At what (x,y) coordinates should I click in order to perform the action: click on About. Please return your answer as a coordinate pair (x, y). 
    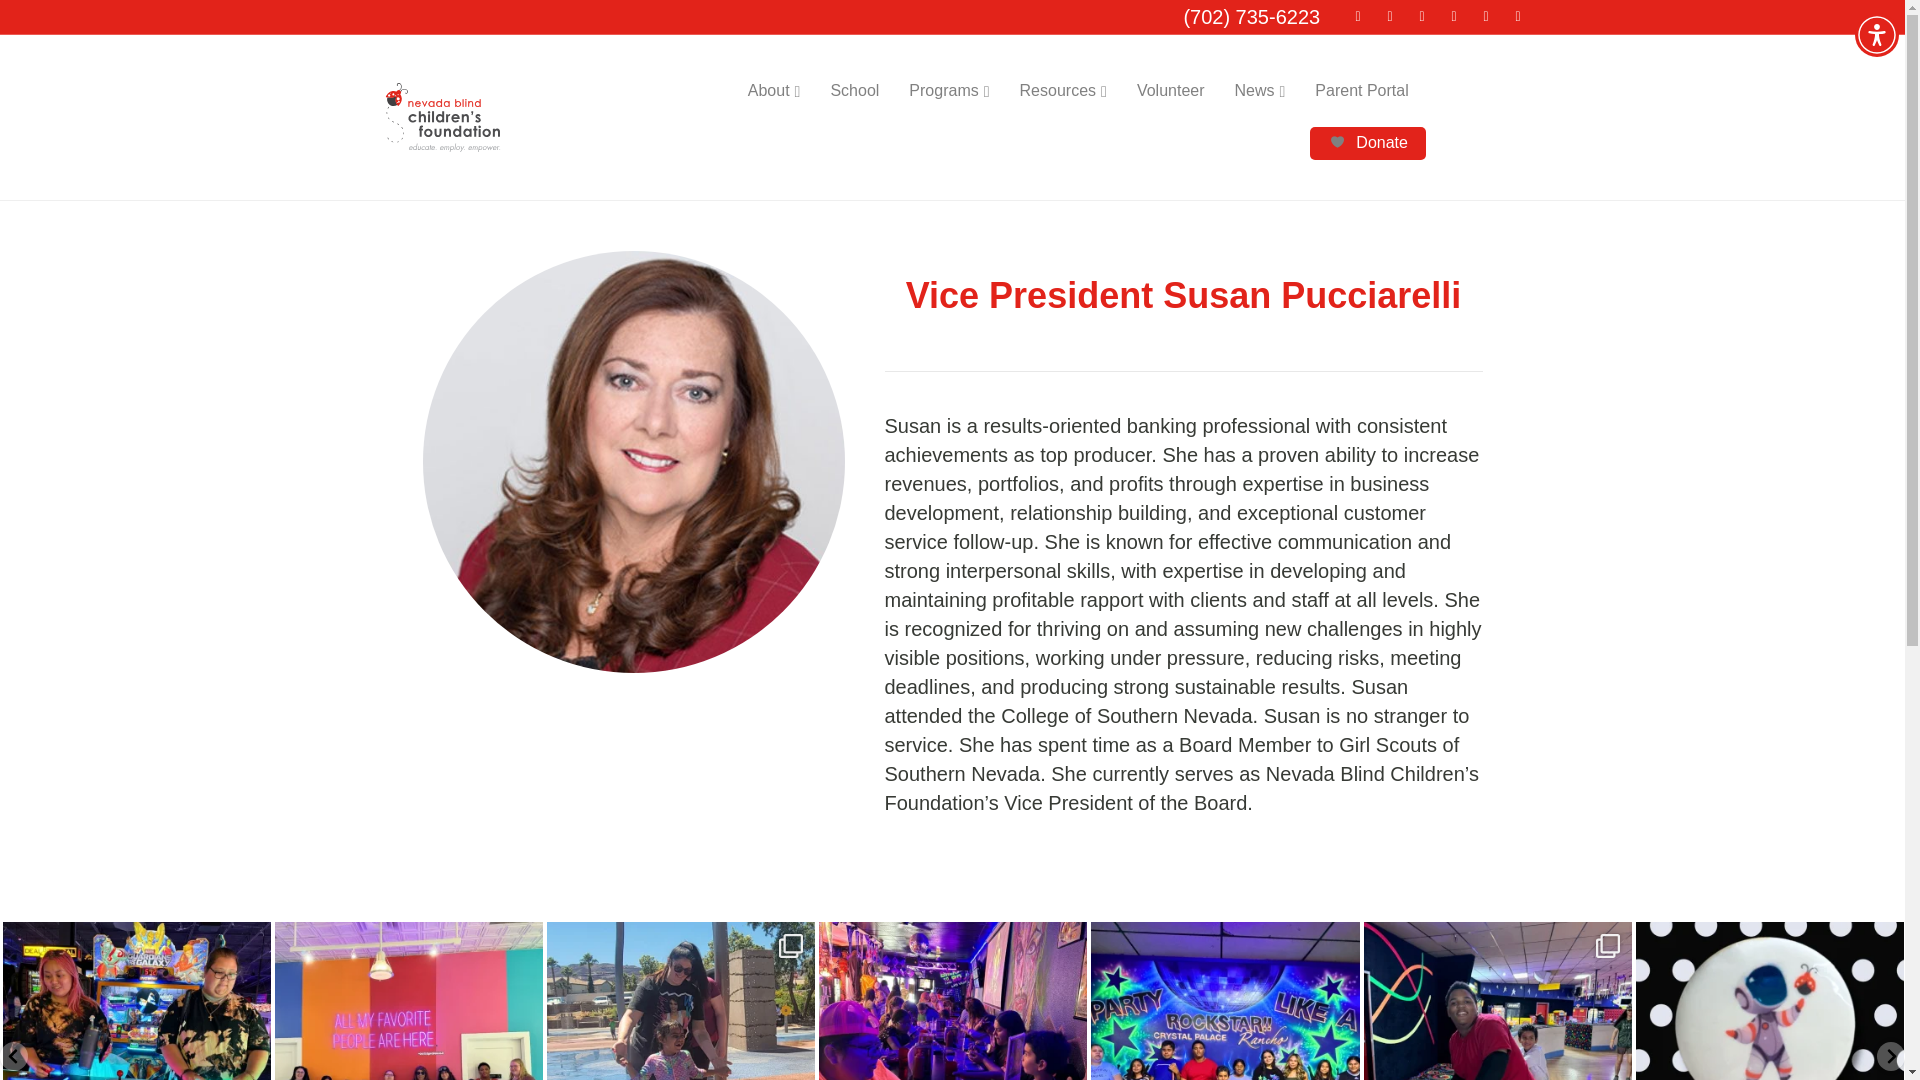
    Looking at the image, I should click on (774, 90).